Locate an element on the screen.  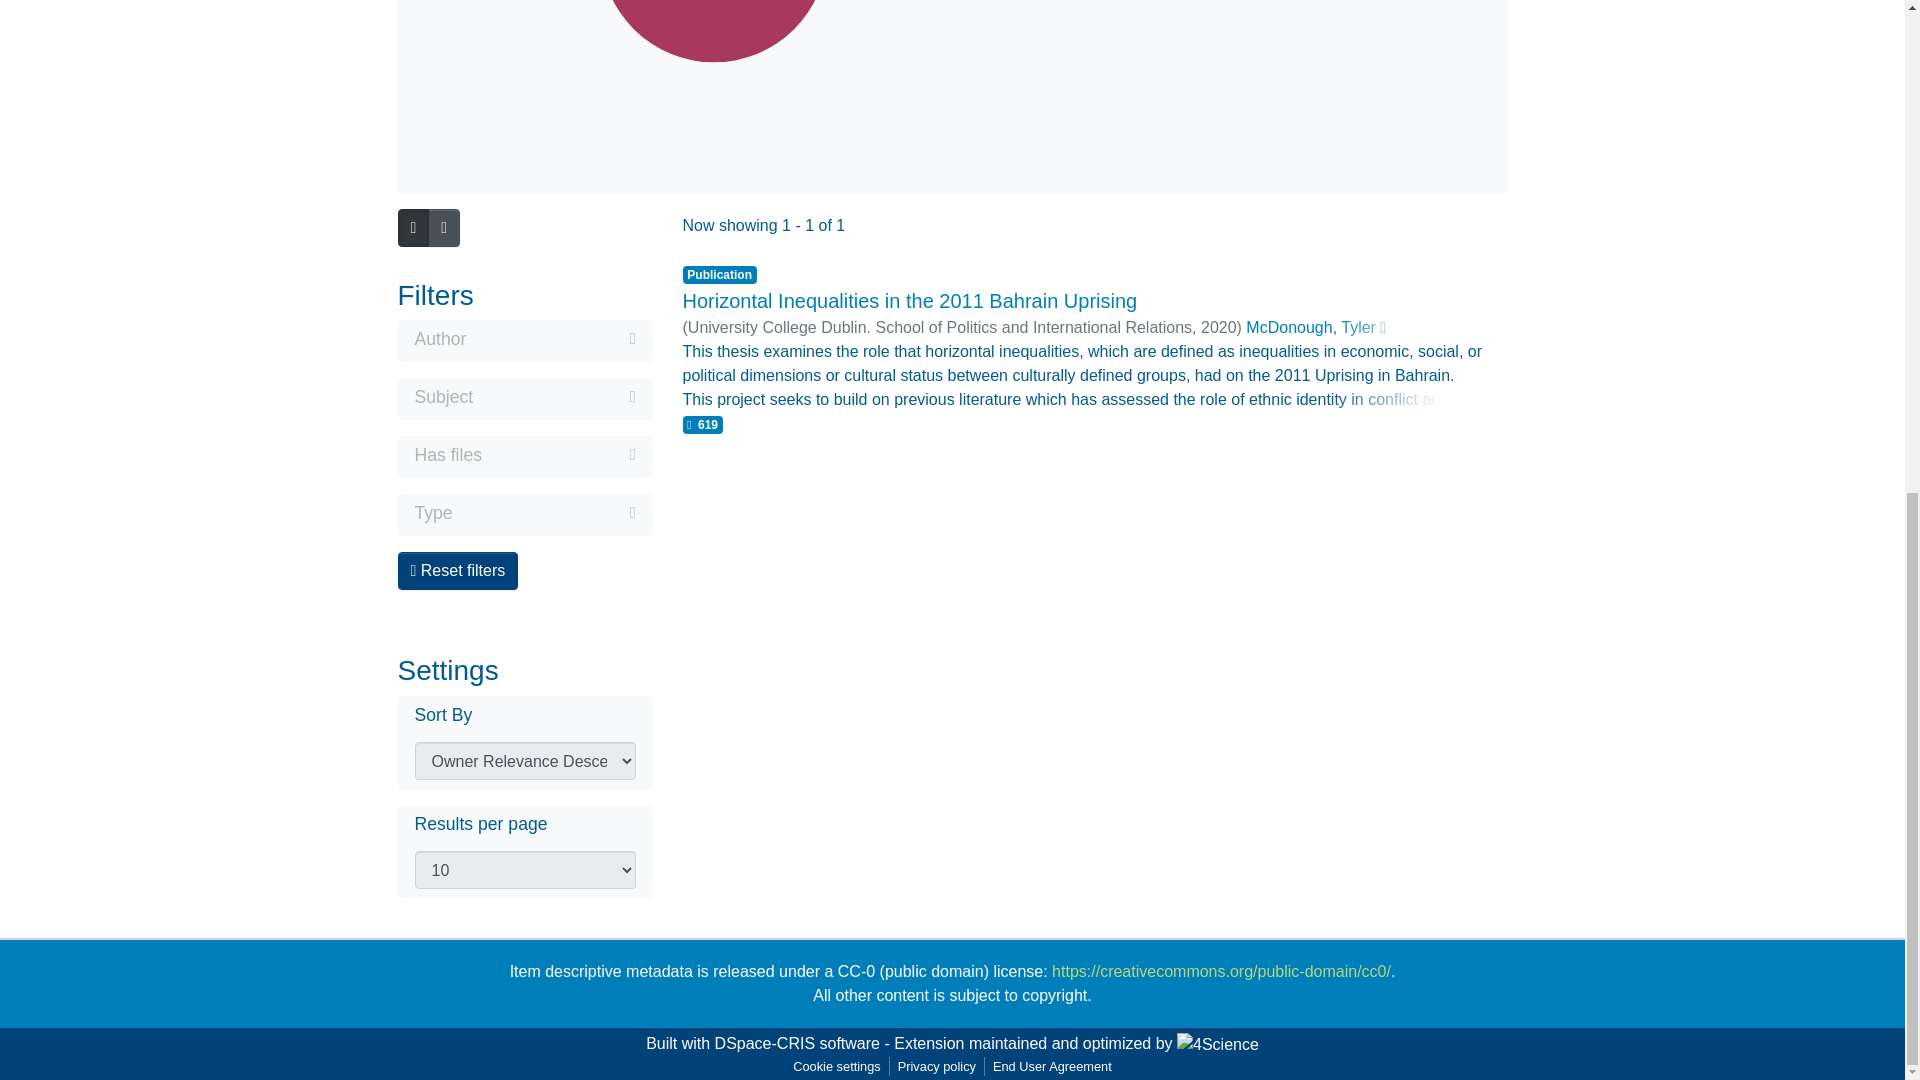
Expand filter is located at coordinates (558, 454).